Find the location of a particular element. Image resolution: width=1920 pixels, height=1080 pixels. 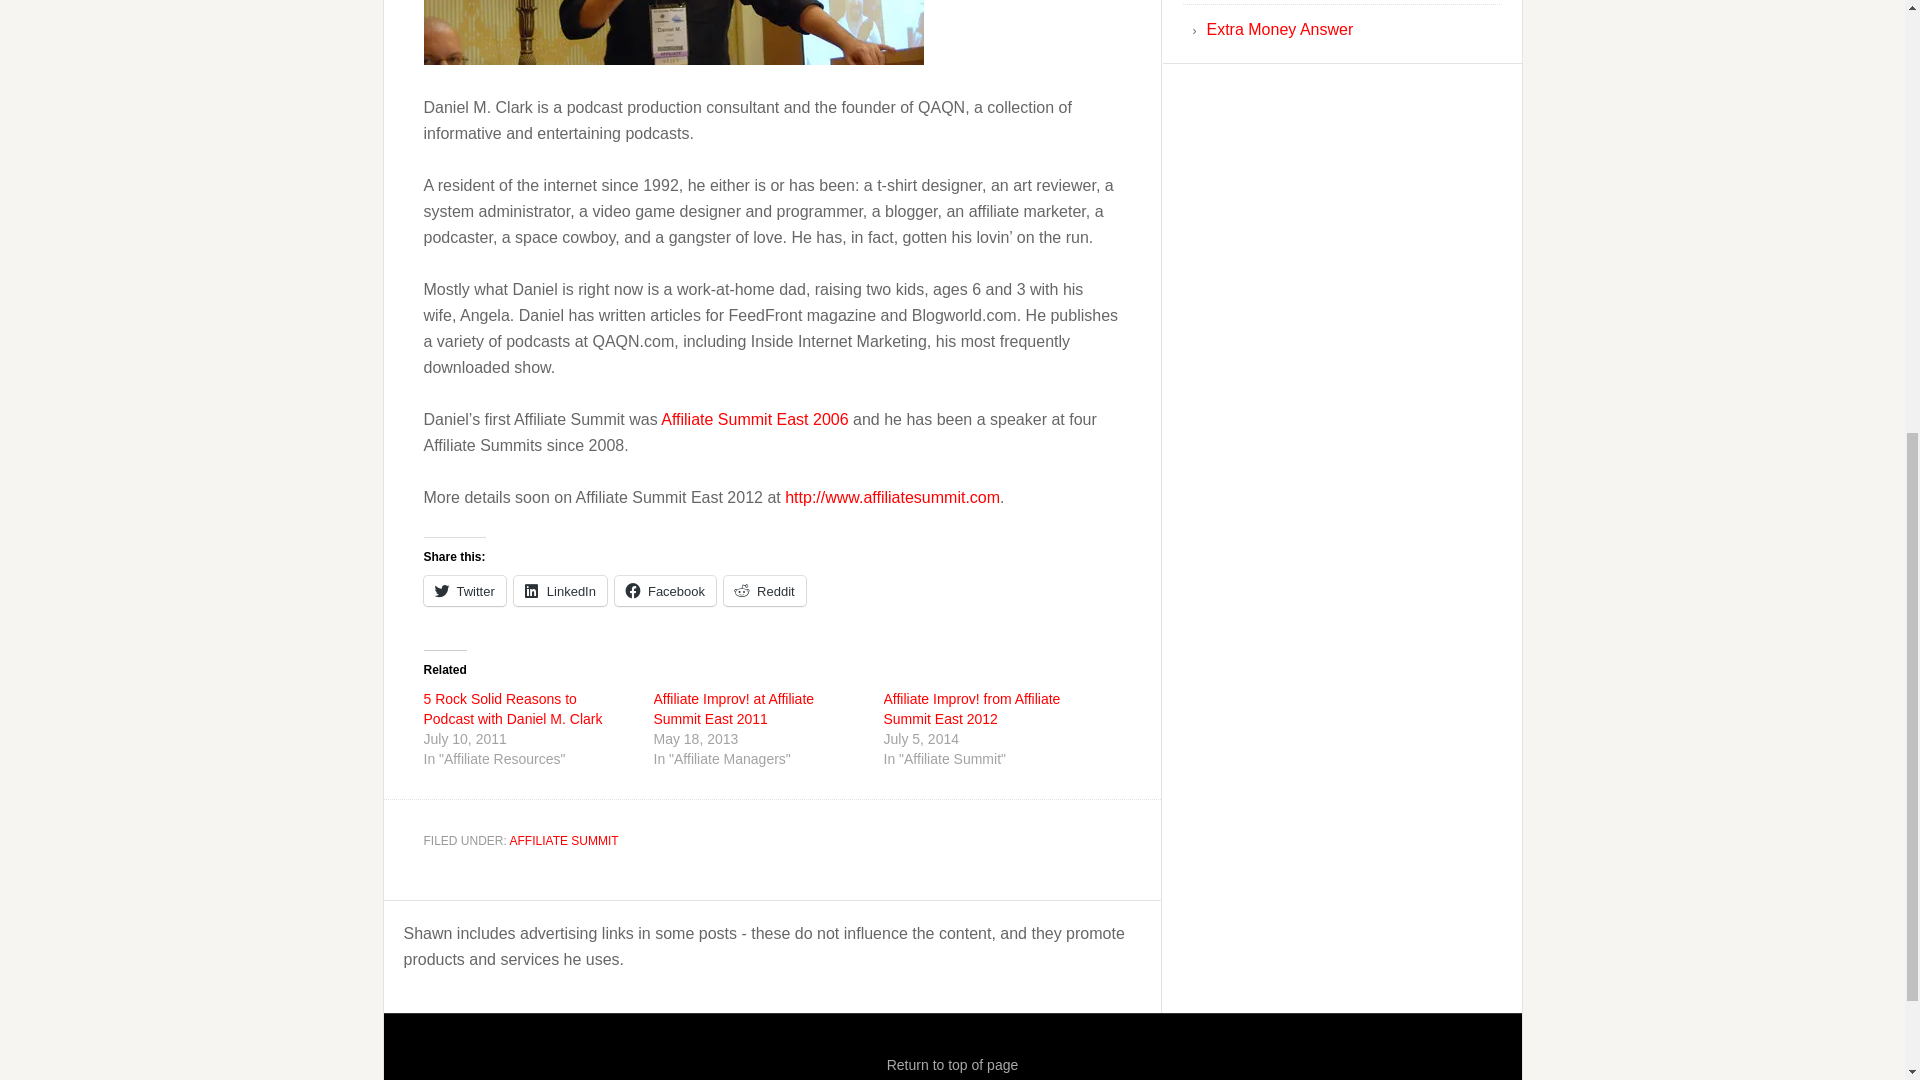

Affiliate Improv! from Affiliate Summit East 2012 is located at coordinates (972, 708).